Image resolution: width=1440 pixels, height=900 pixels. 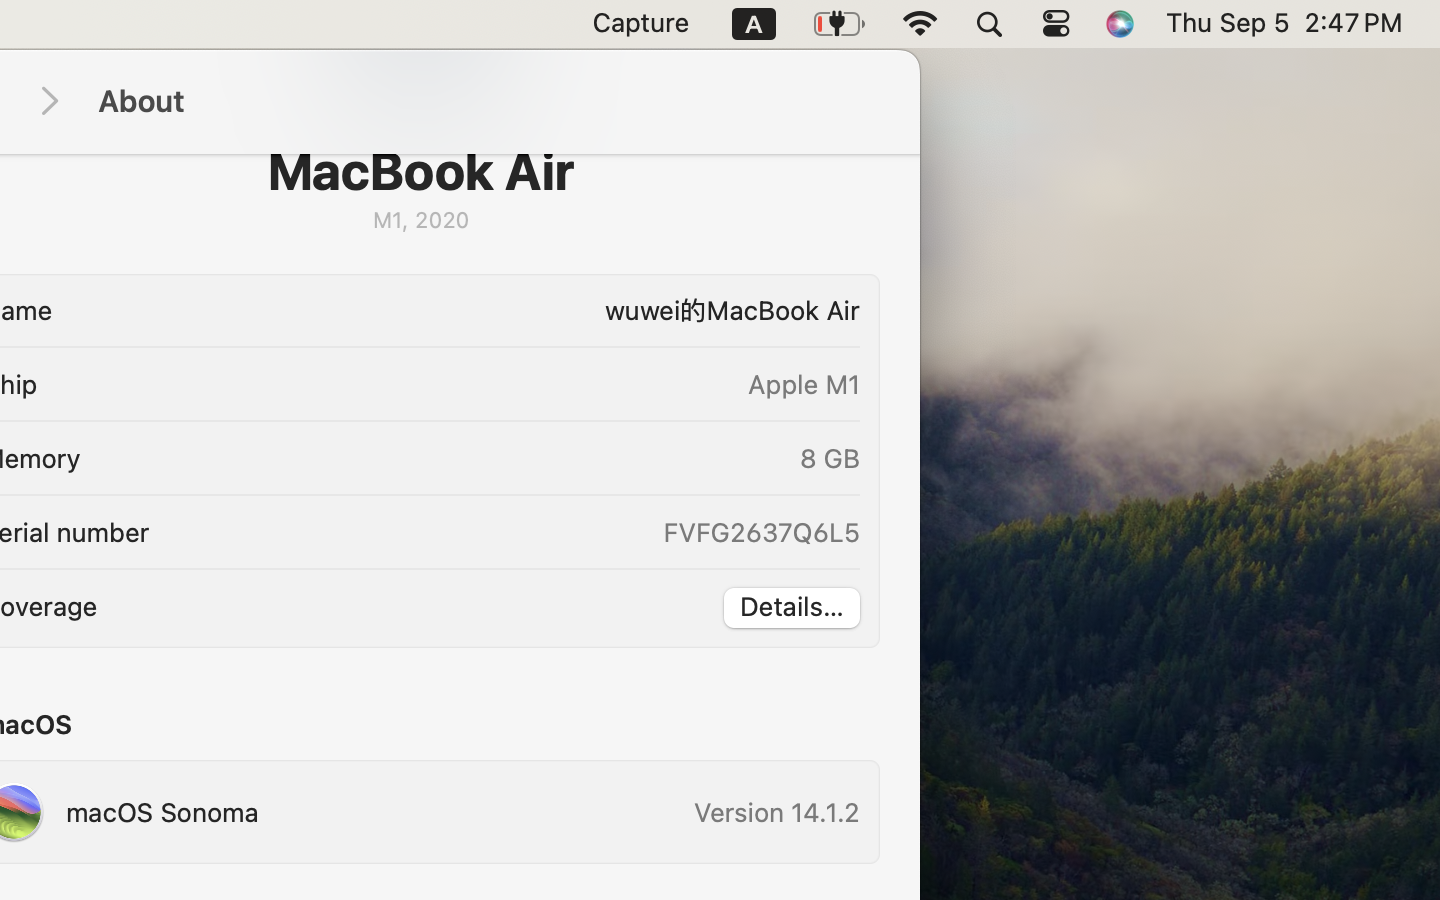 I want to click on Apple M1, so click(x=804, y=384).